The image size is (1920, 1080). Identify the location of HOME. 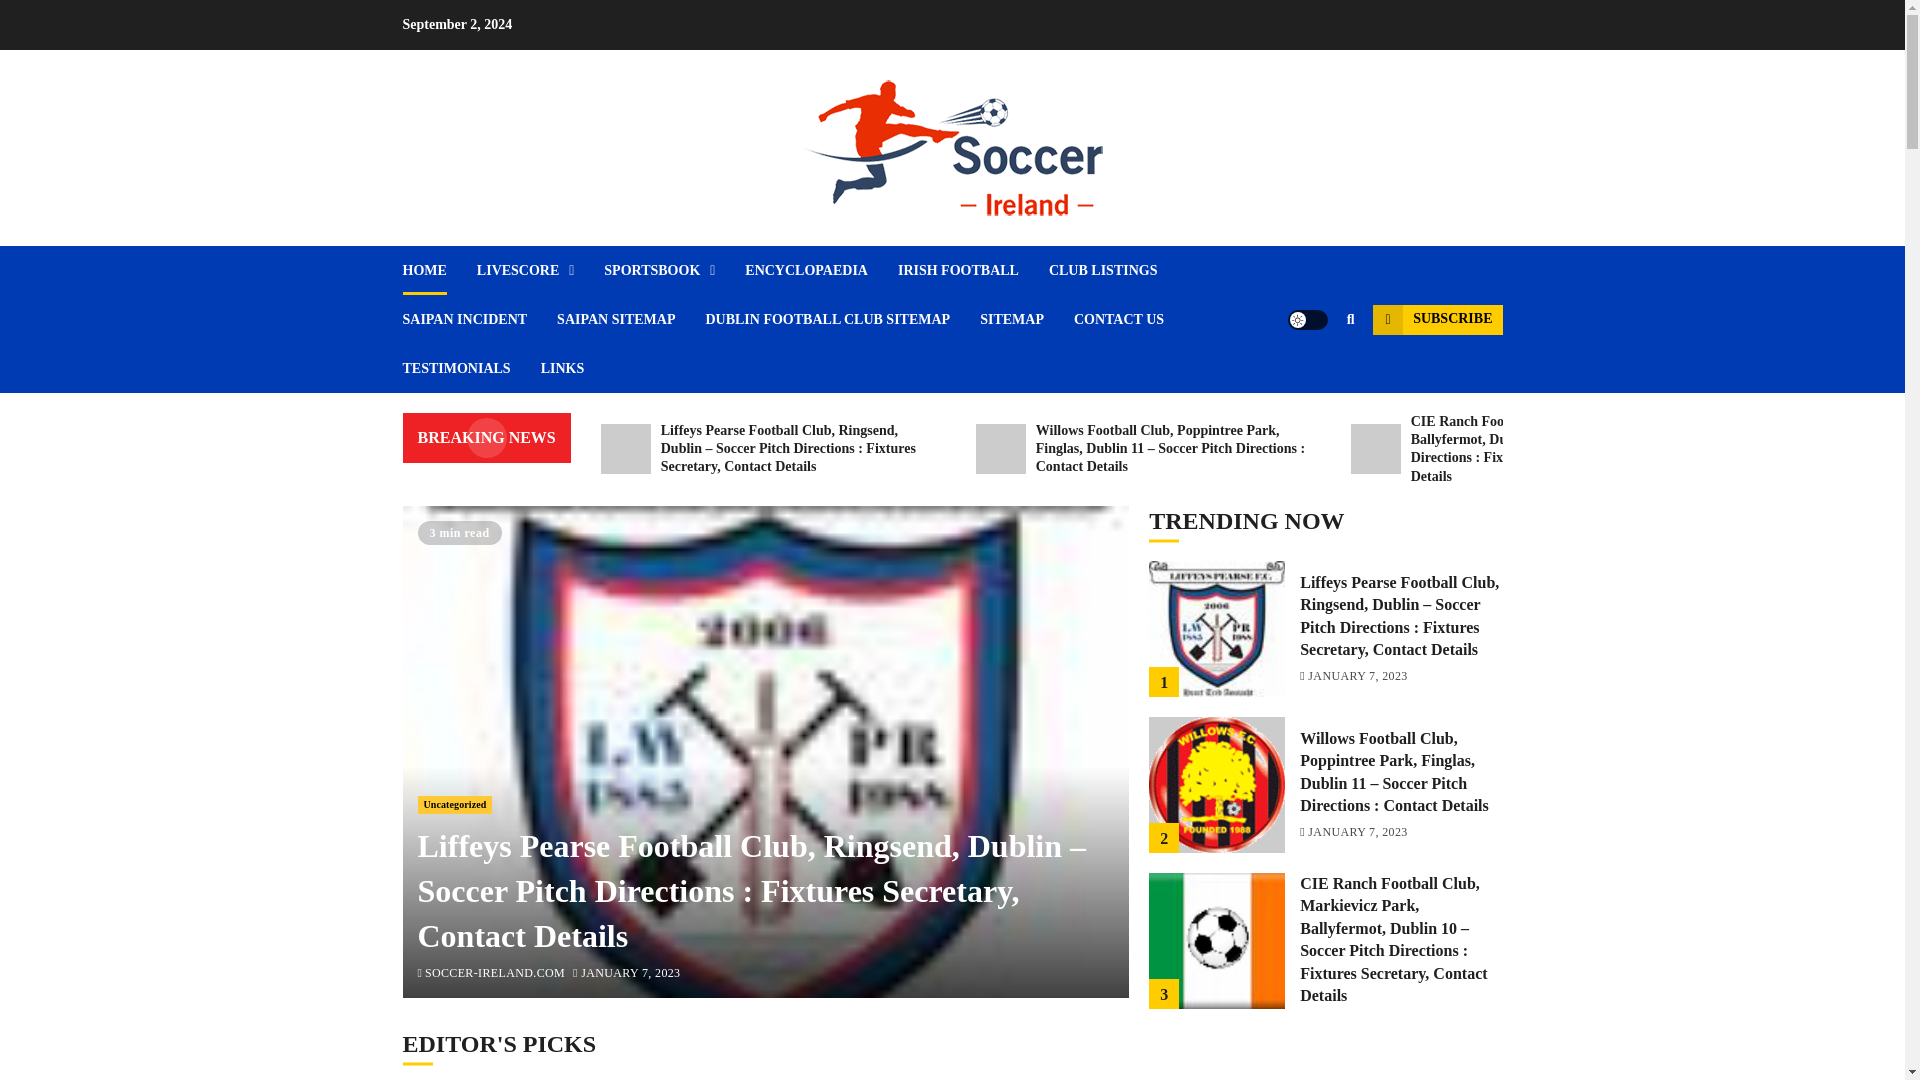
(438, 270).